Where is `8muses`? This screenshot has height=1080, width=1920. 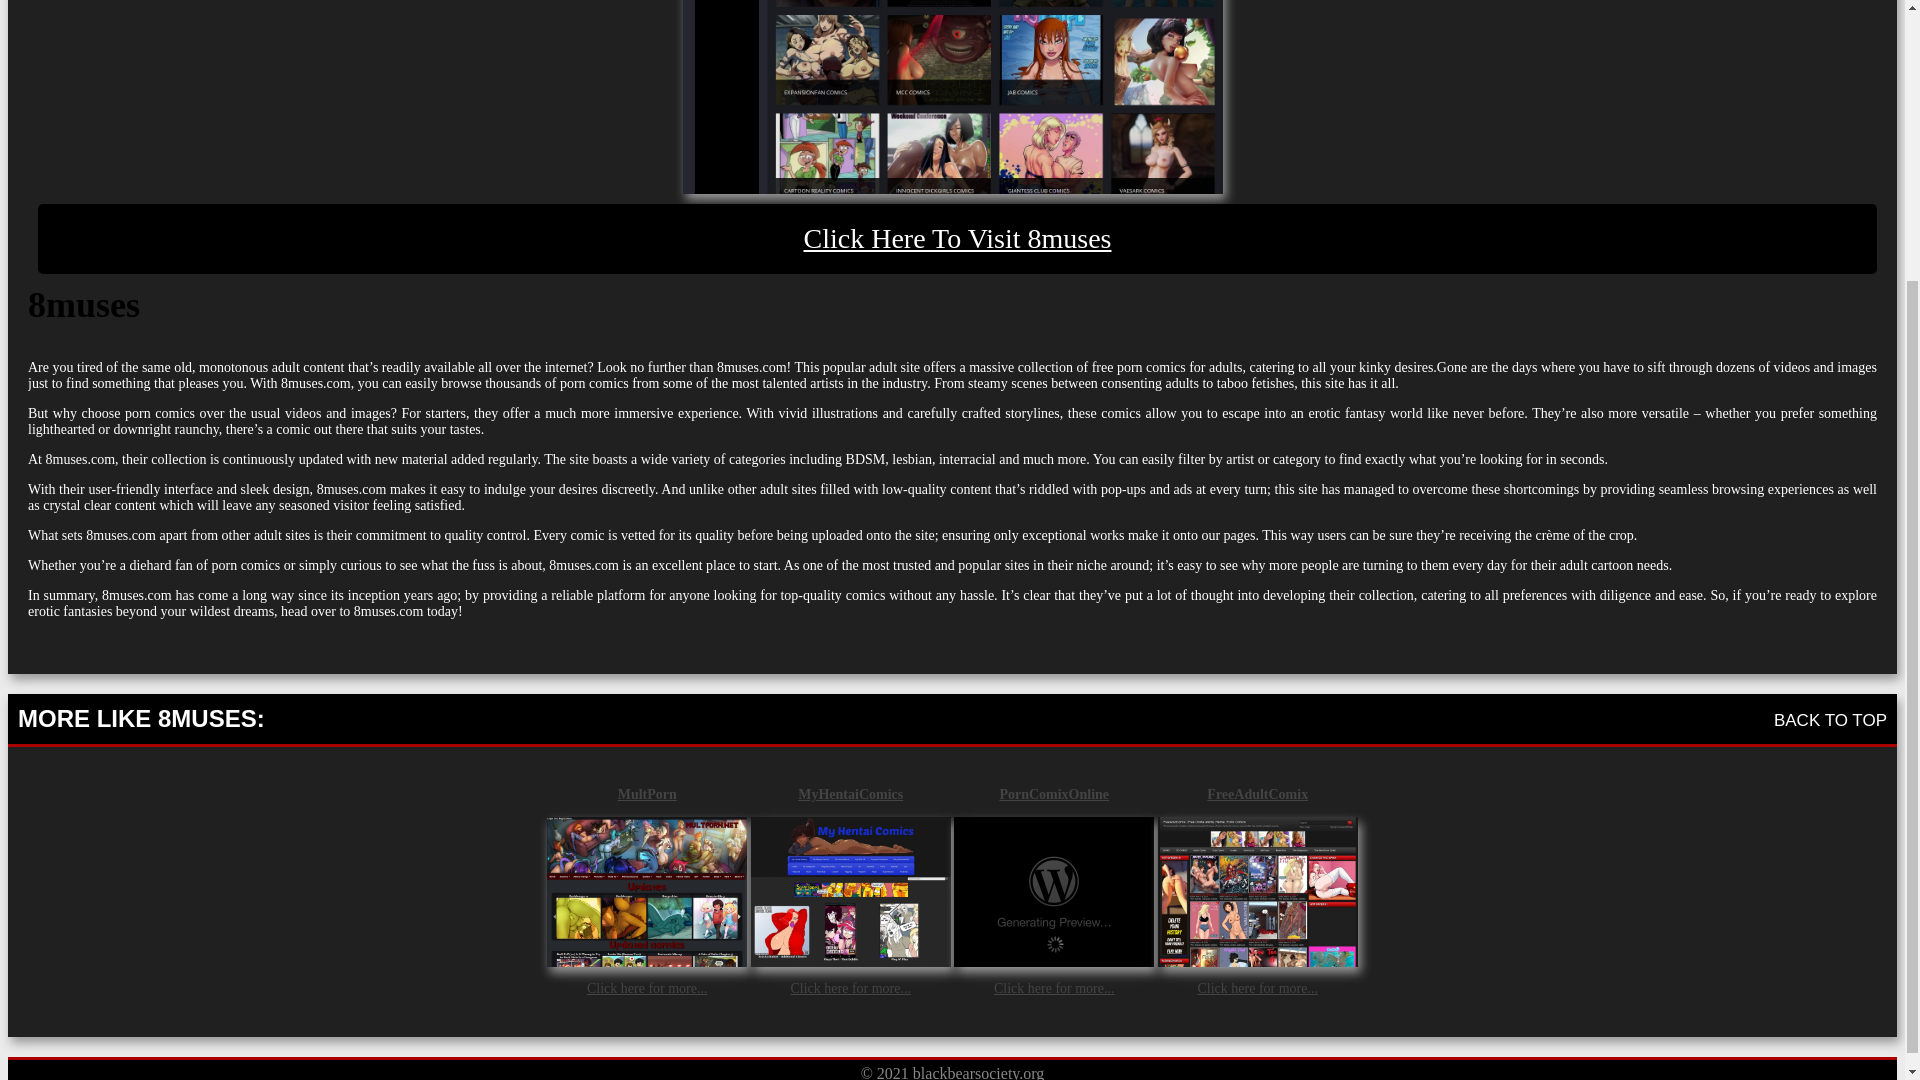
8muses is located at coordinates (951, 96).